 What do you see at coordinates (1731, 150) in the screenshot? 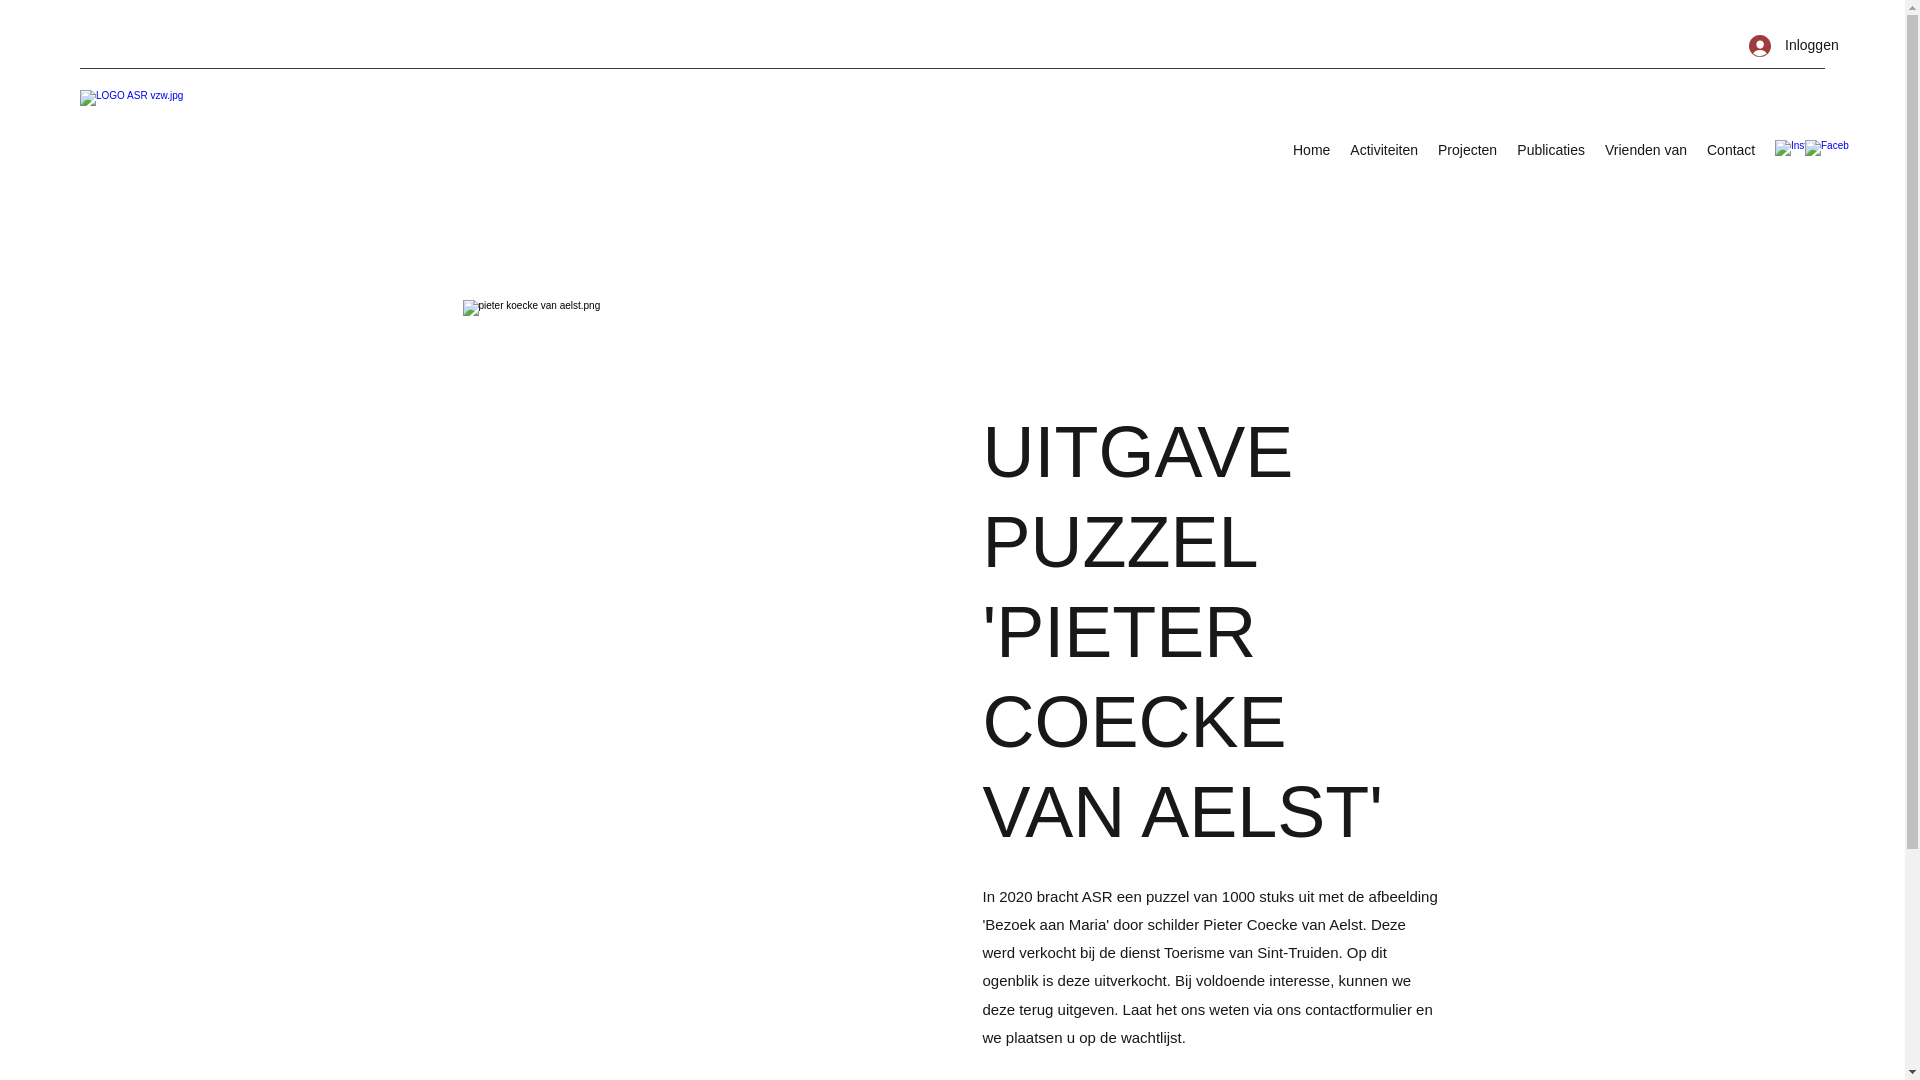
I see `Contact` at bounding box center [1731, 150].